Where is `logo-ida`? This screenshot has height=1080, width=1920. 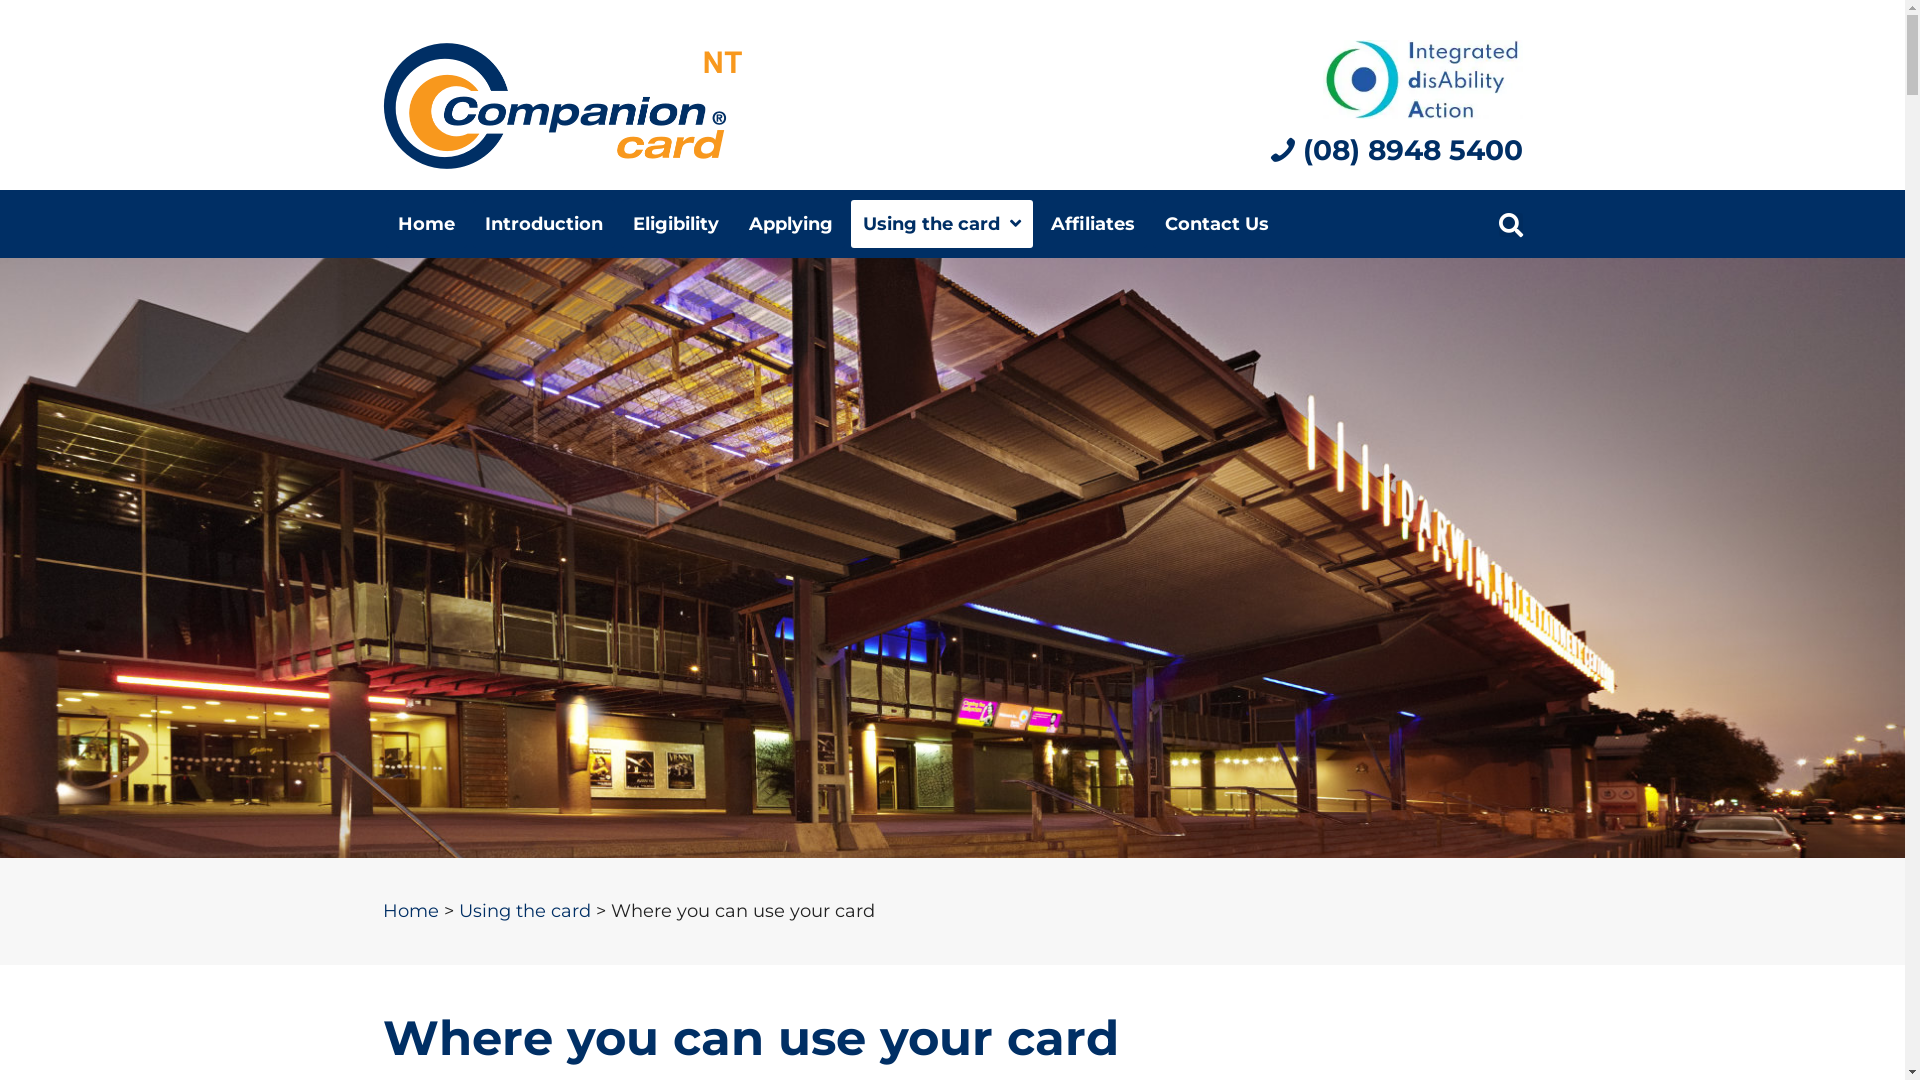 logo-ida is located at coordinates (1423, 80).